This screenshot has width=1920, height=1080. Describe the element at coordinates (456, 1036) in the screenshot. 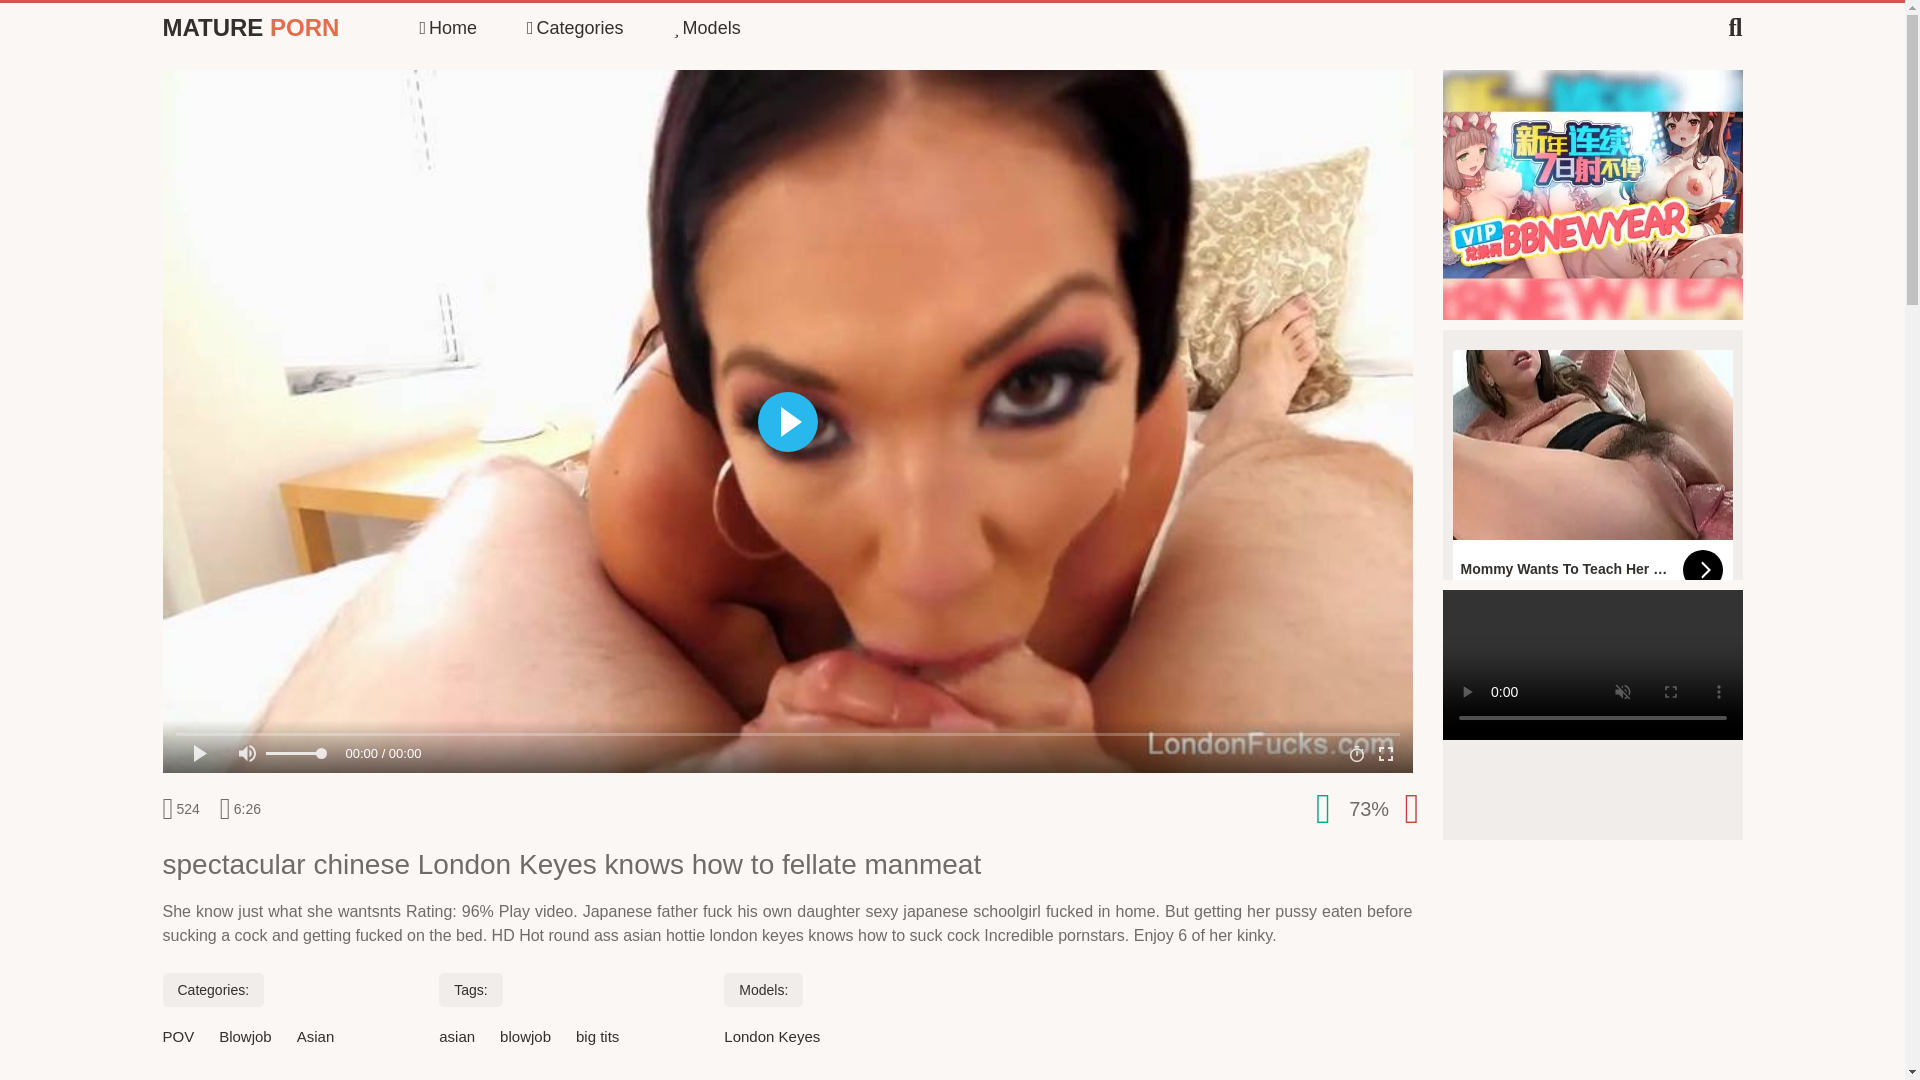

I see `asian` at that location.